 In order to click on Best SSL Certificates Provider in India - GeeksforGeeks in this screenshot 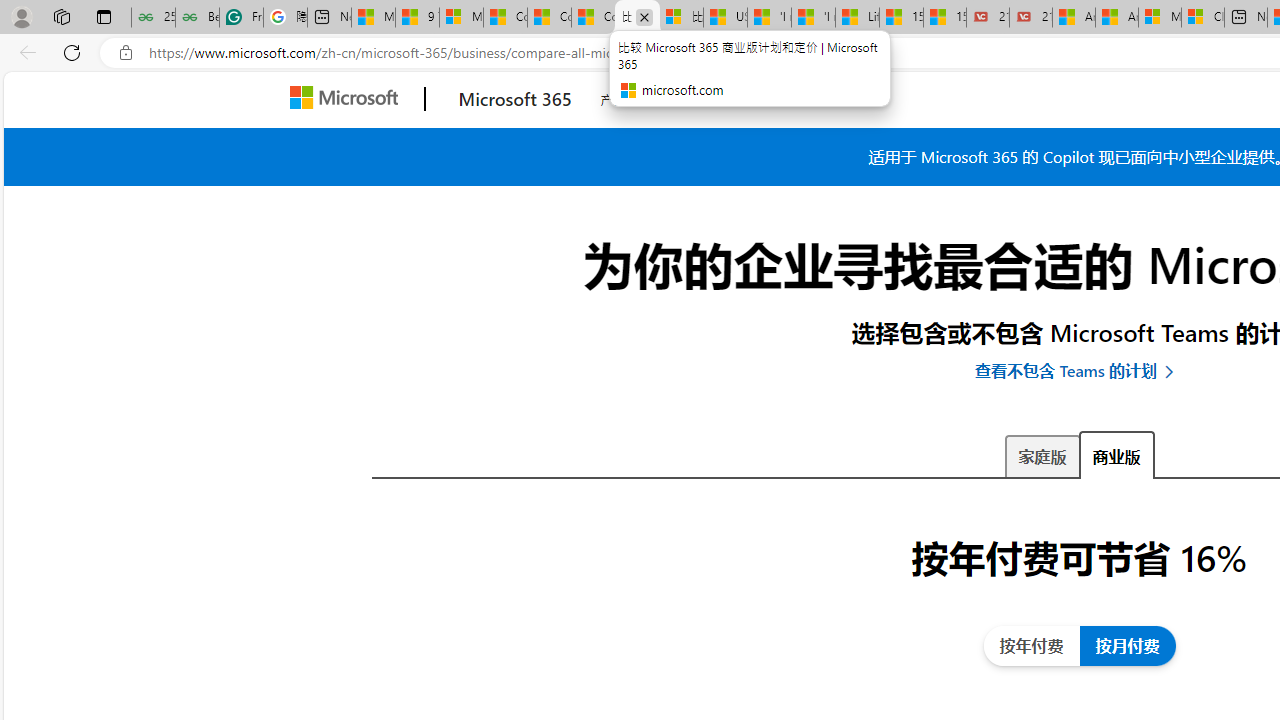, I will do `click(196, 18)`.